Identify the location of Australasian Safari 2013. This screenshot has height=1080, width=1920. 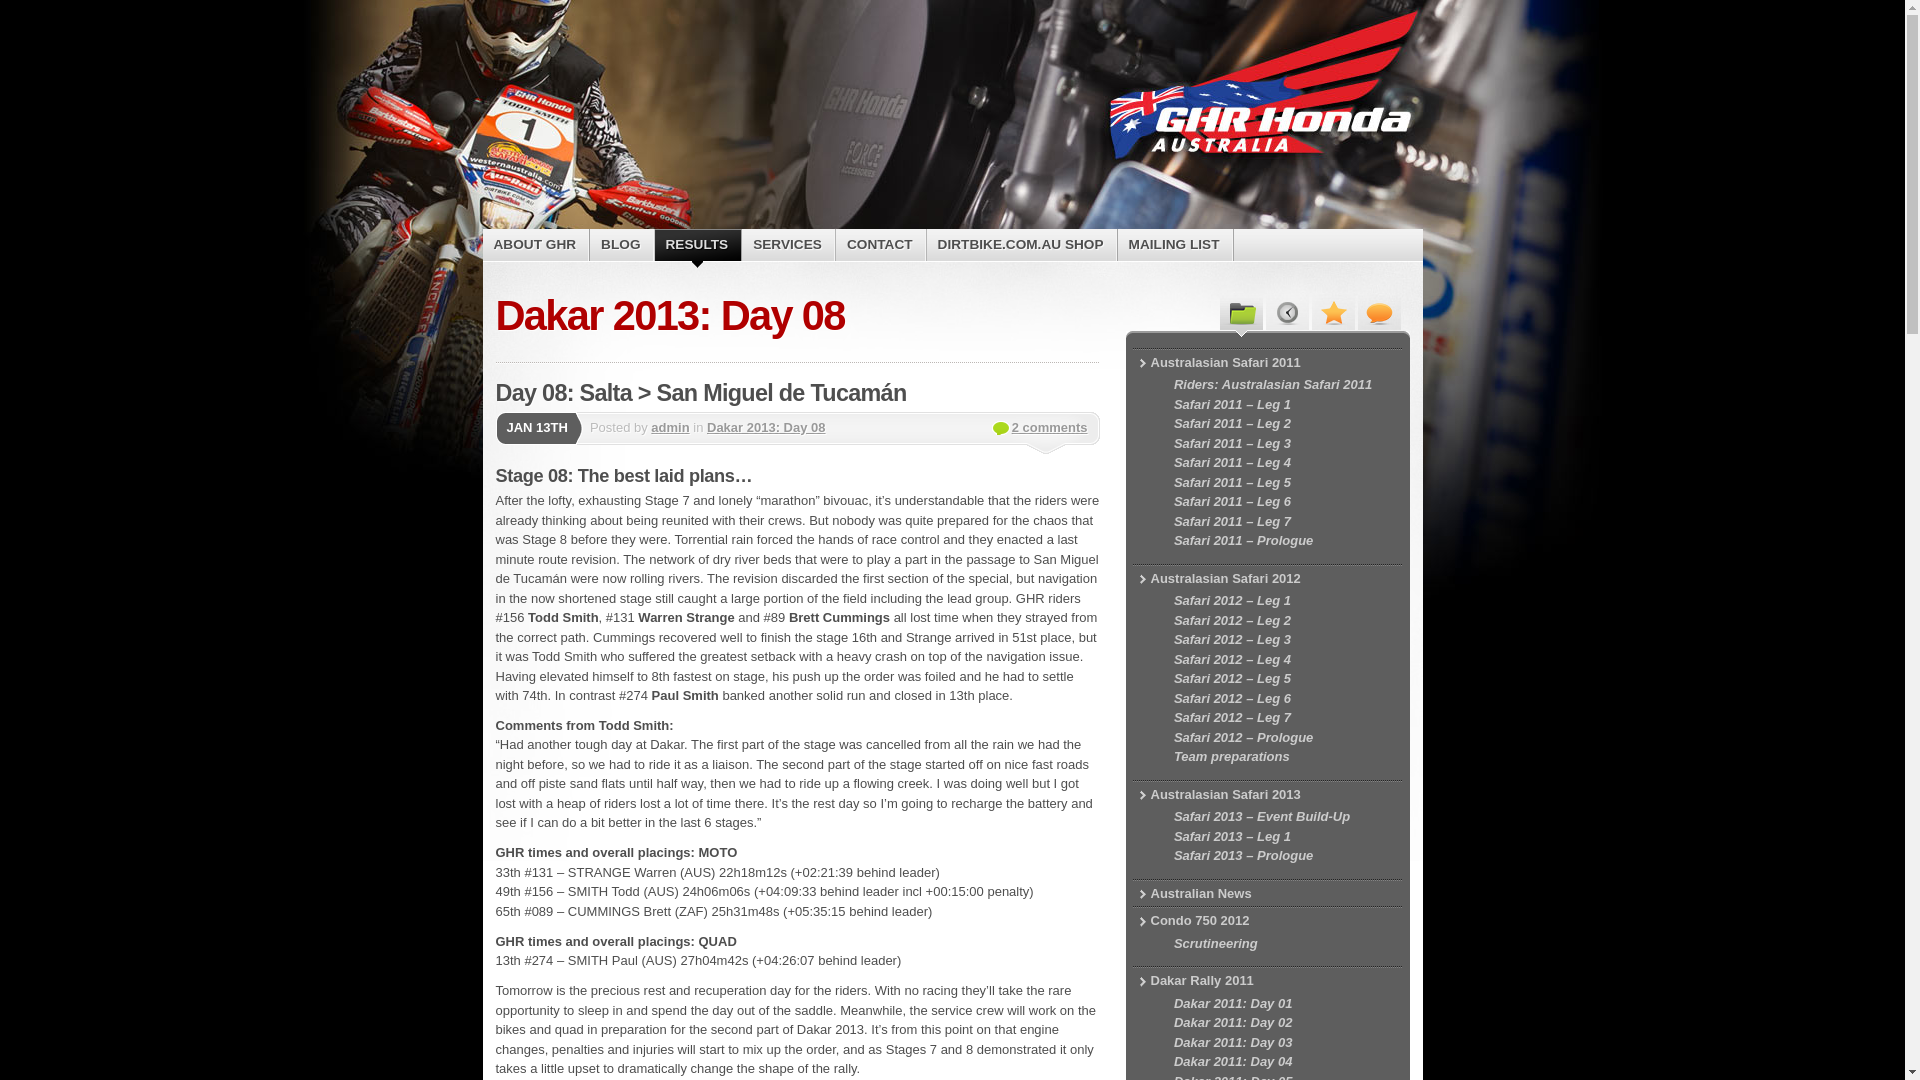
(1267, 795).